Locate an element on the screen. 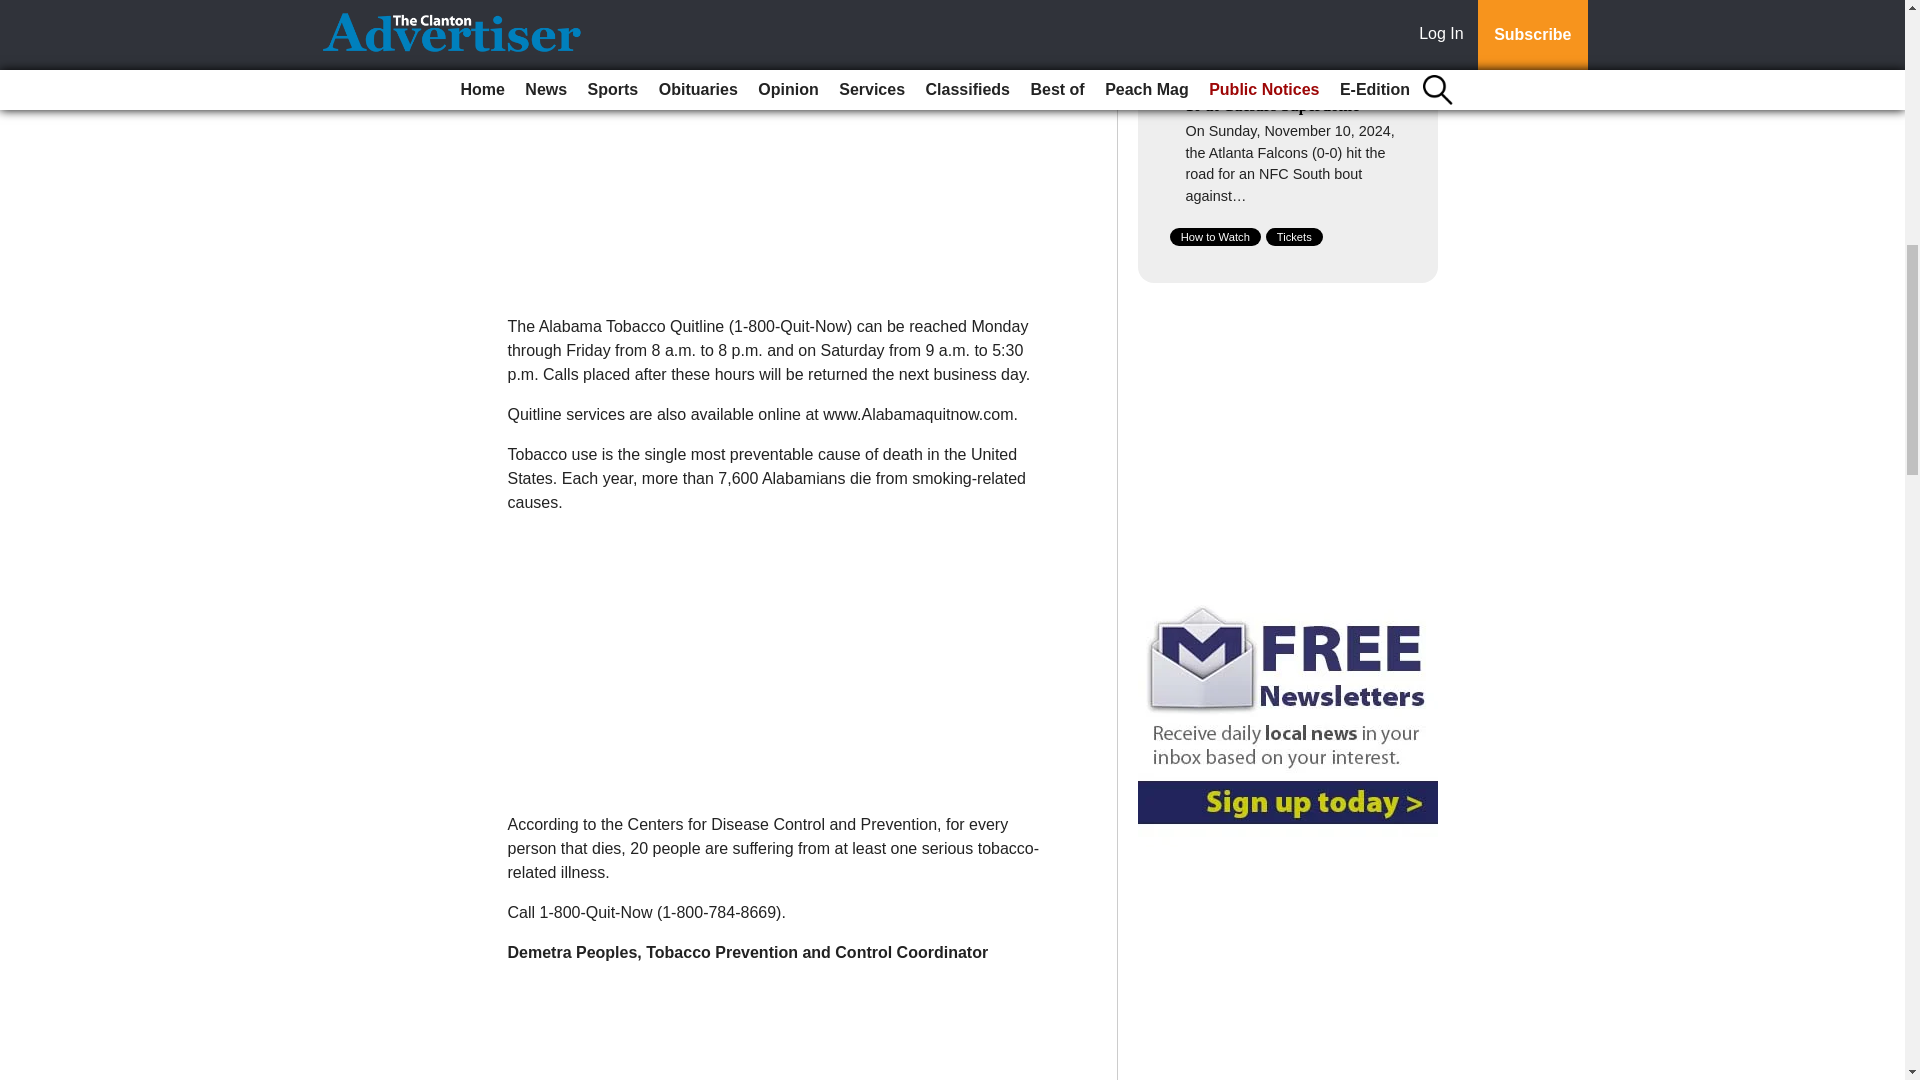 The height and width of the screenshot is (1080, 1920). Tickets is located at coordinates (1294, 236).